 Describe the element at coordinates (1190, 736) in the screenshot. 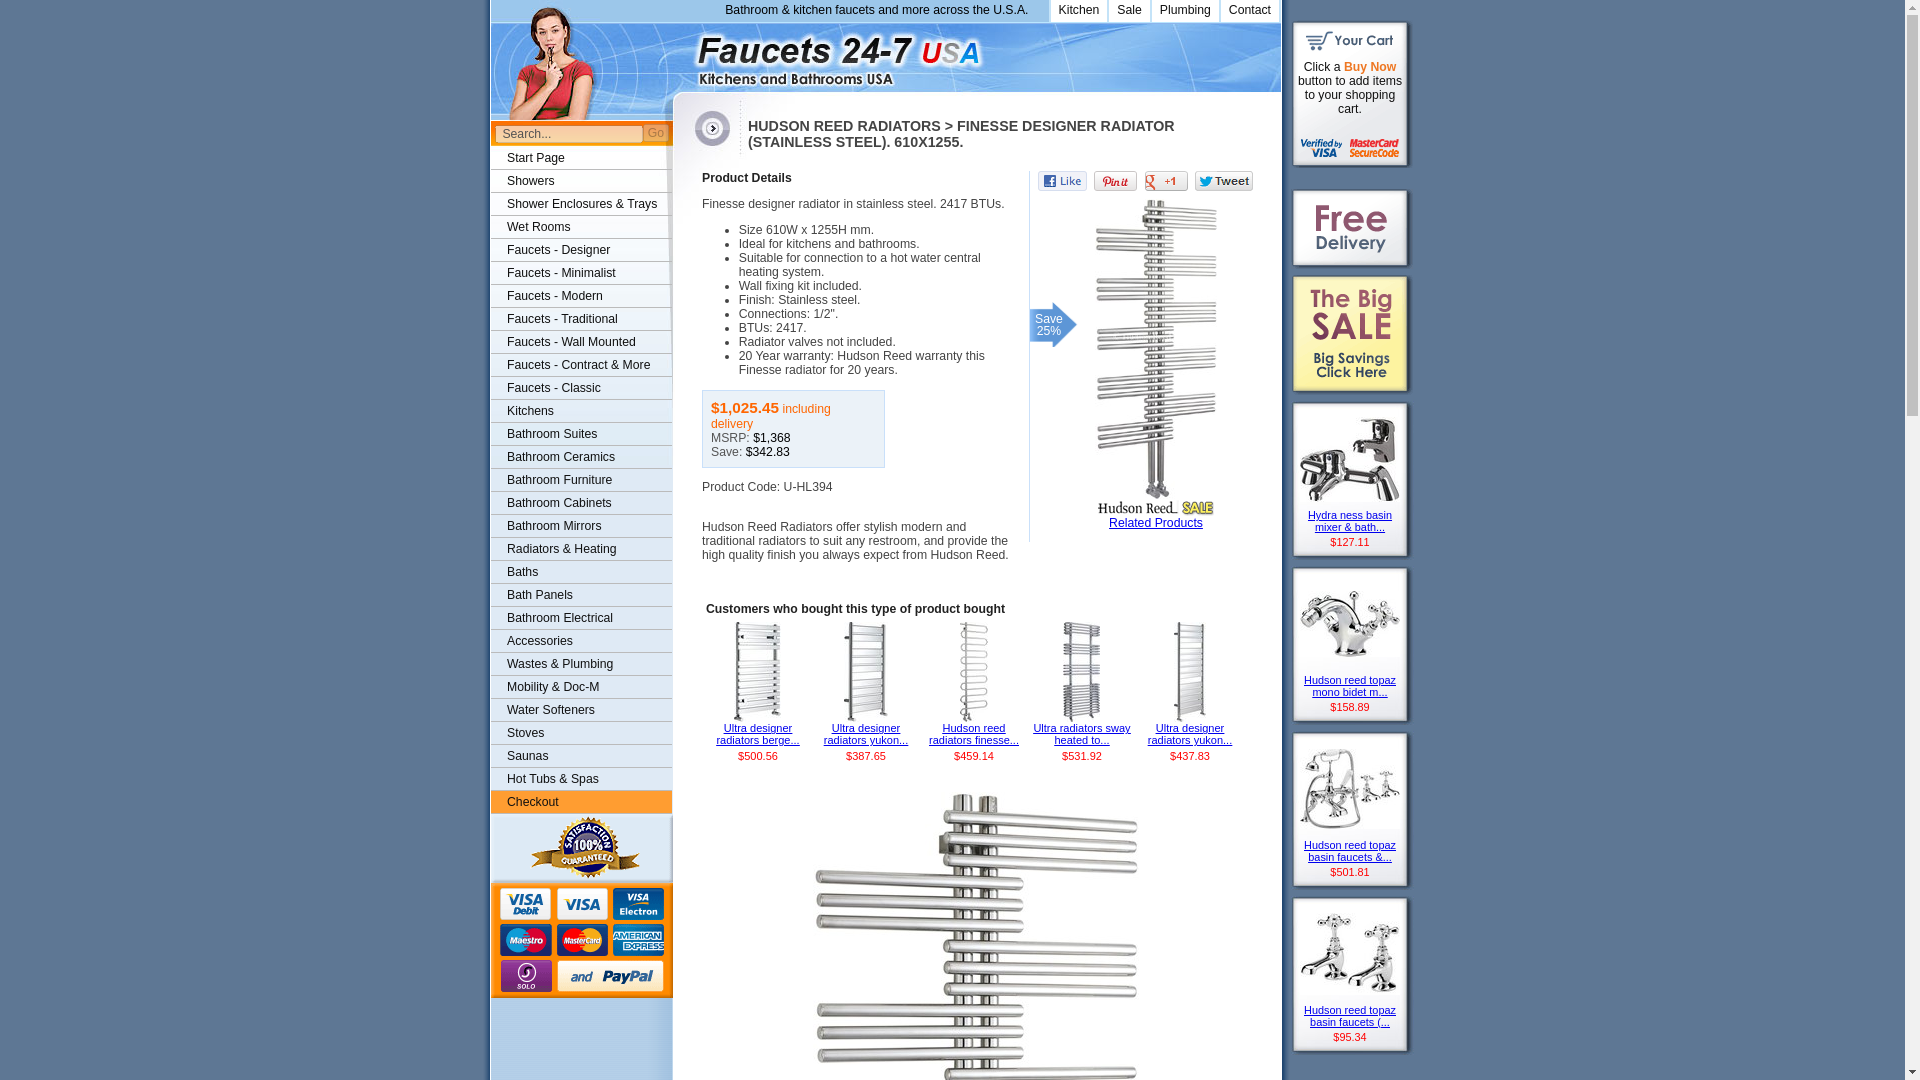

I see `Ultra designer radiators yukon...` at that location.